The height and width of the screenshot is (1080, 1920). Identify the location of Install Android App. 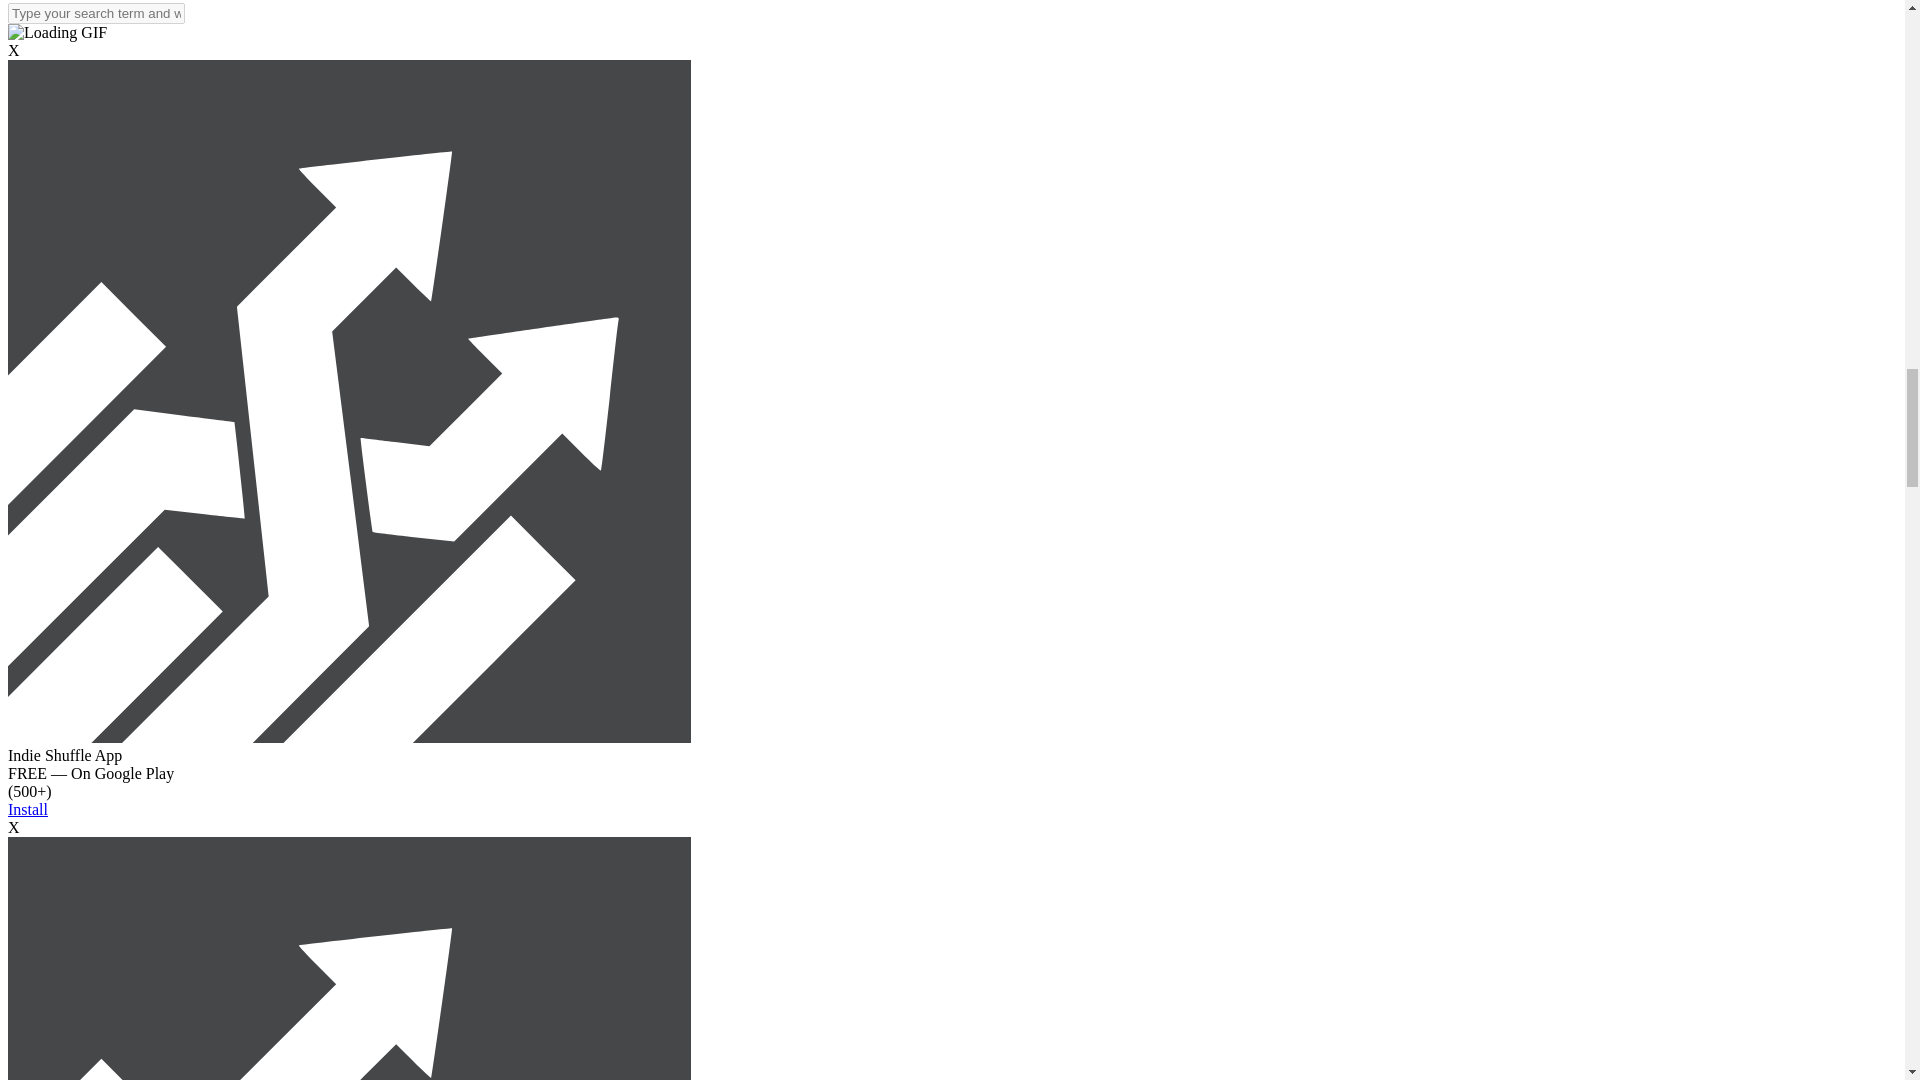
(349, 738).